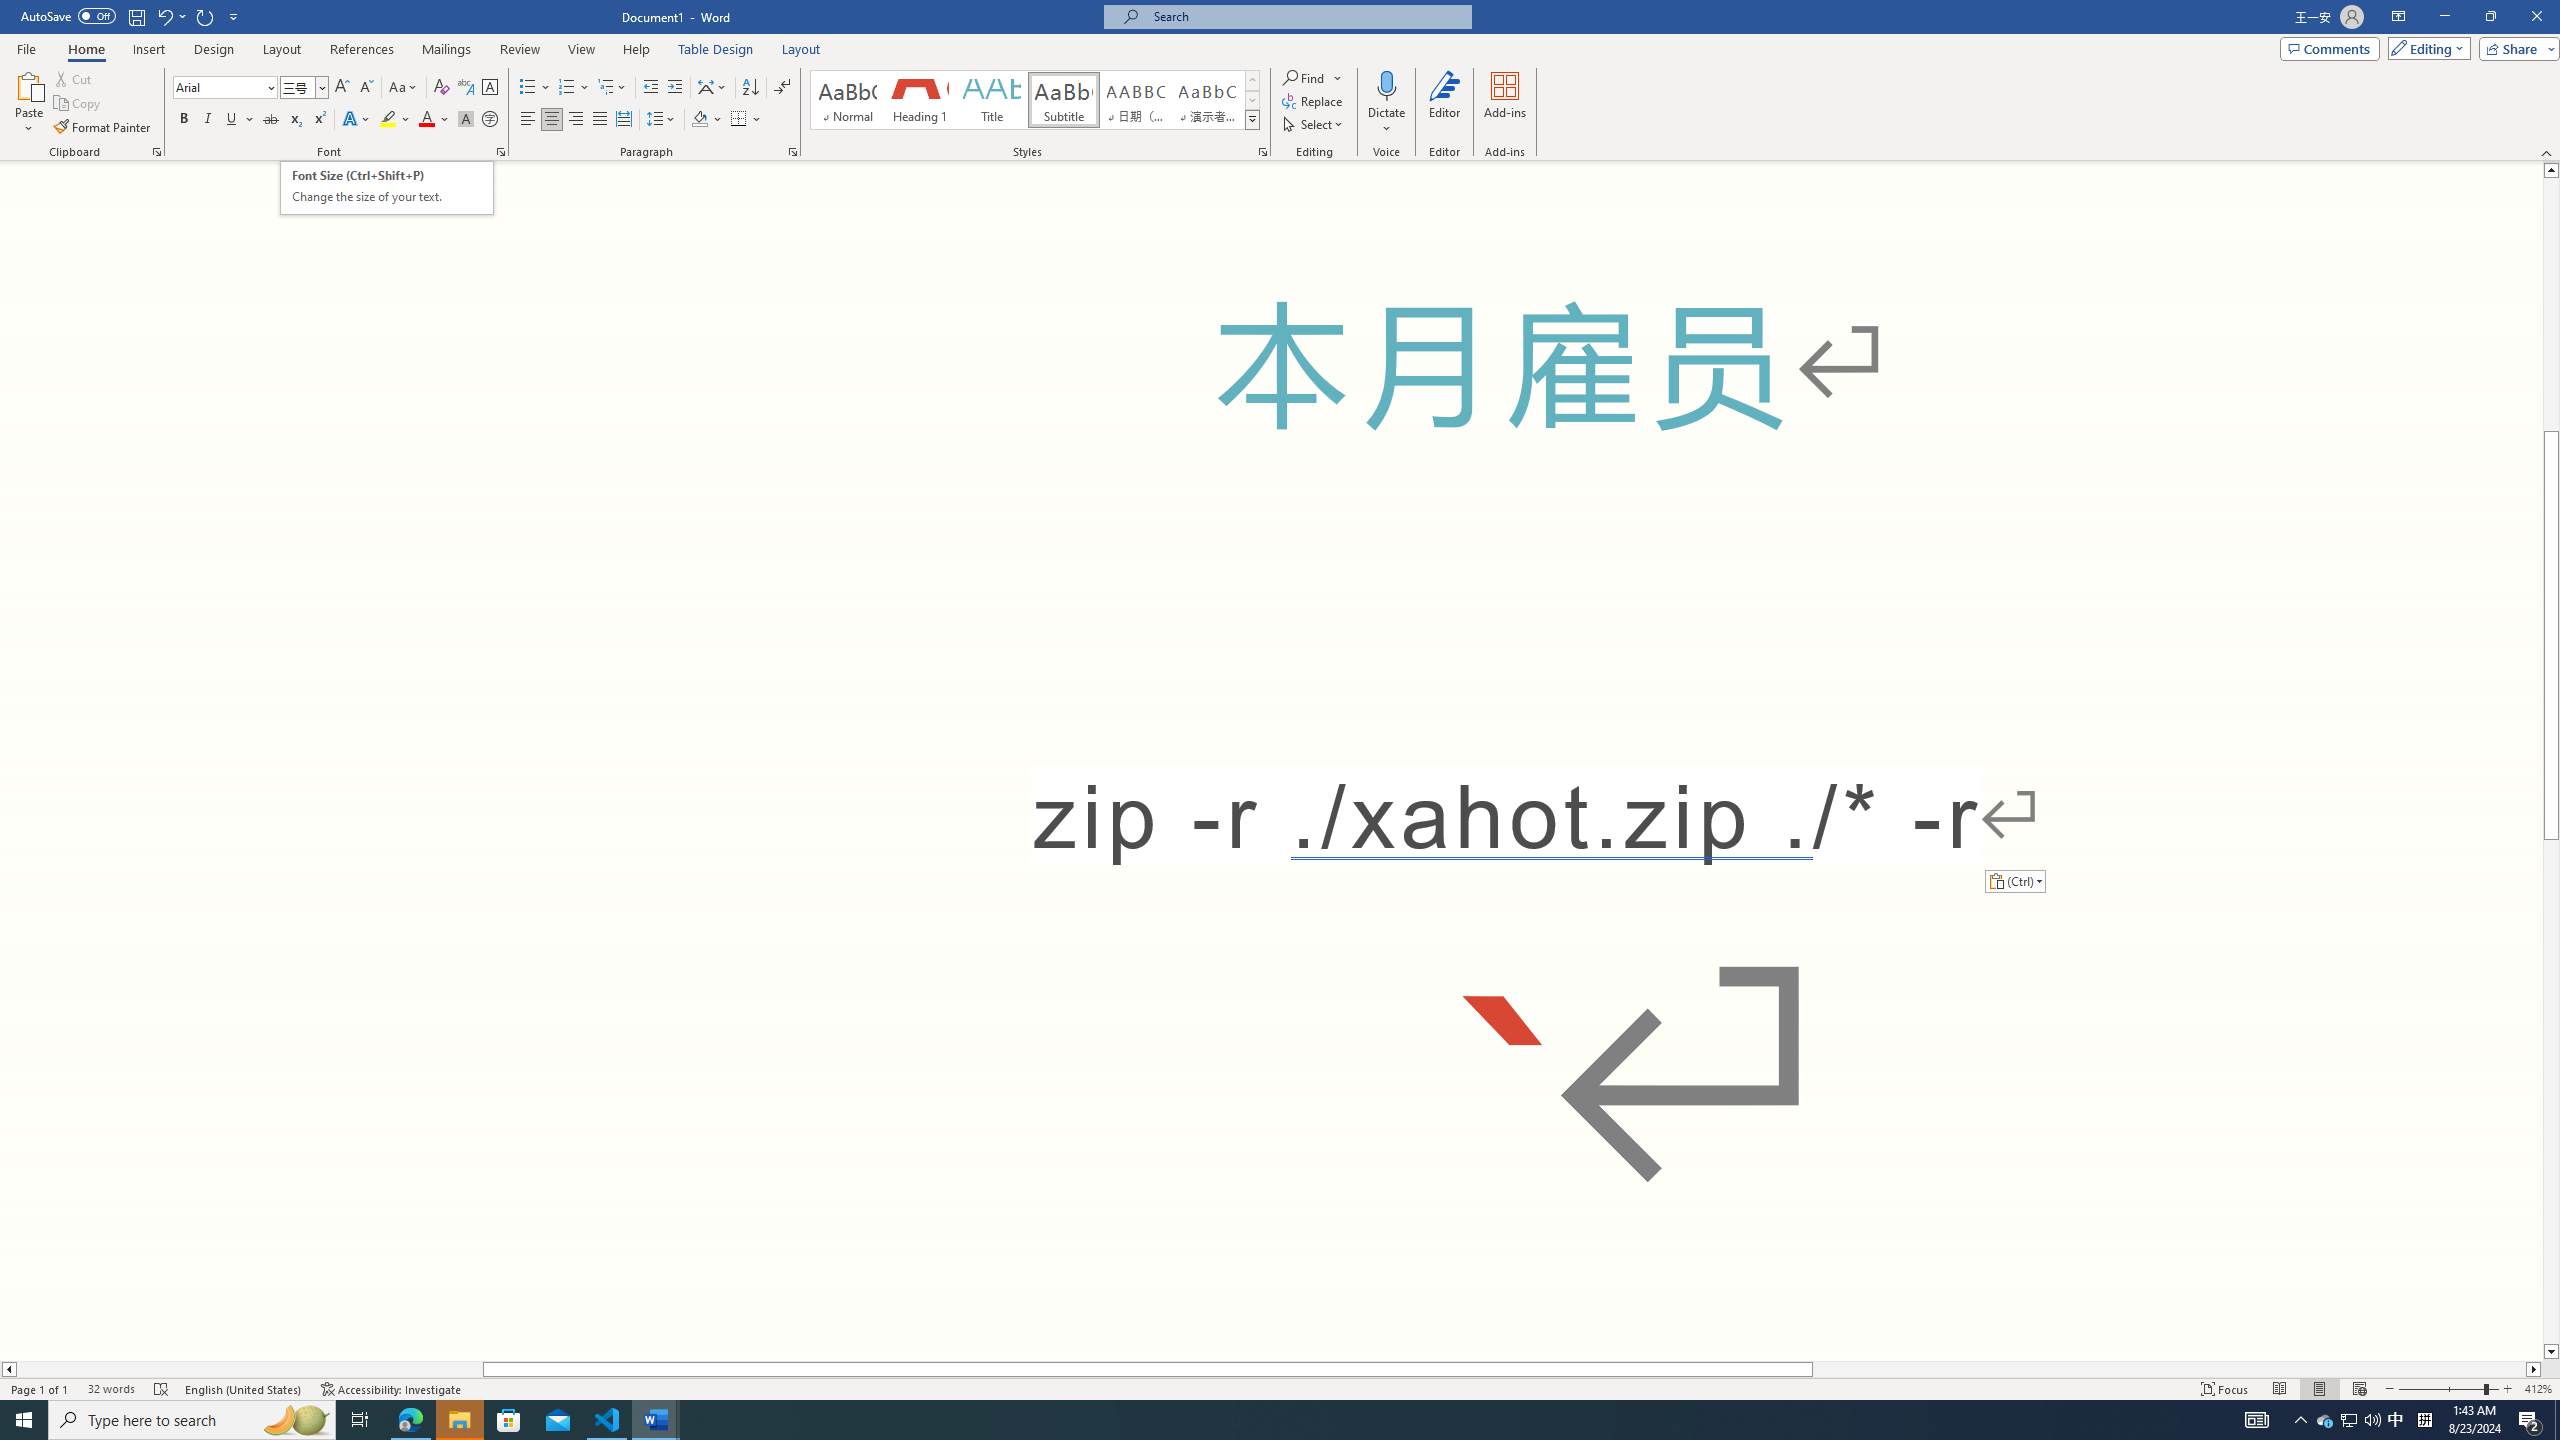 This screenshot has height=1440, width=2560. What do you see at coordinates (2014, 880) in the screenshot?
I see `Action: Paste alternatives` at bounding box center [2014, 880].